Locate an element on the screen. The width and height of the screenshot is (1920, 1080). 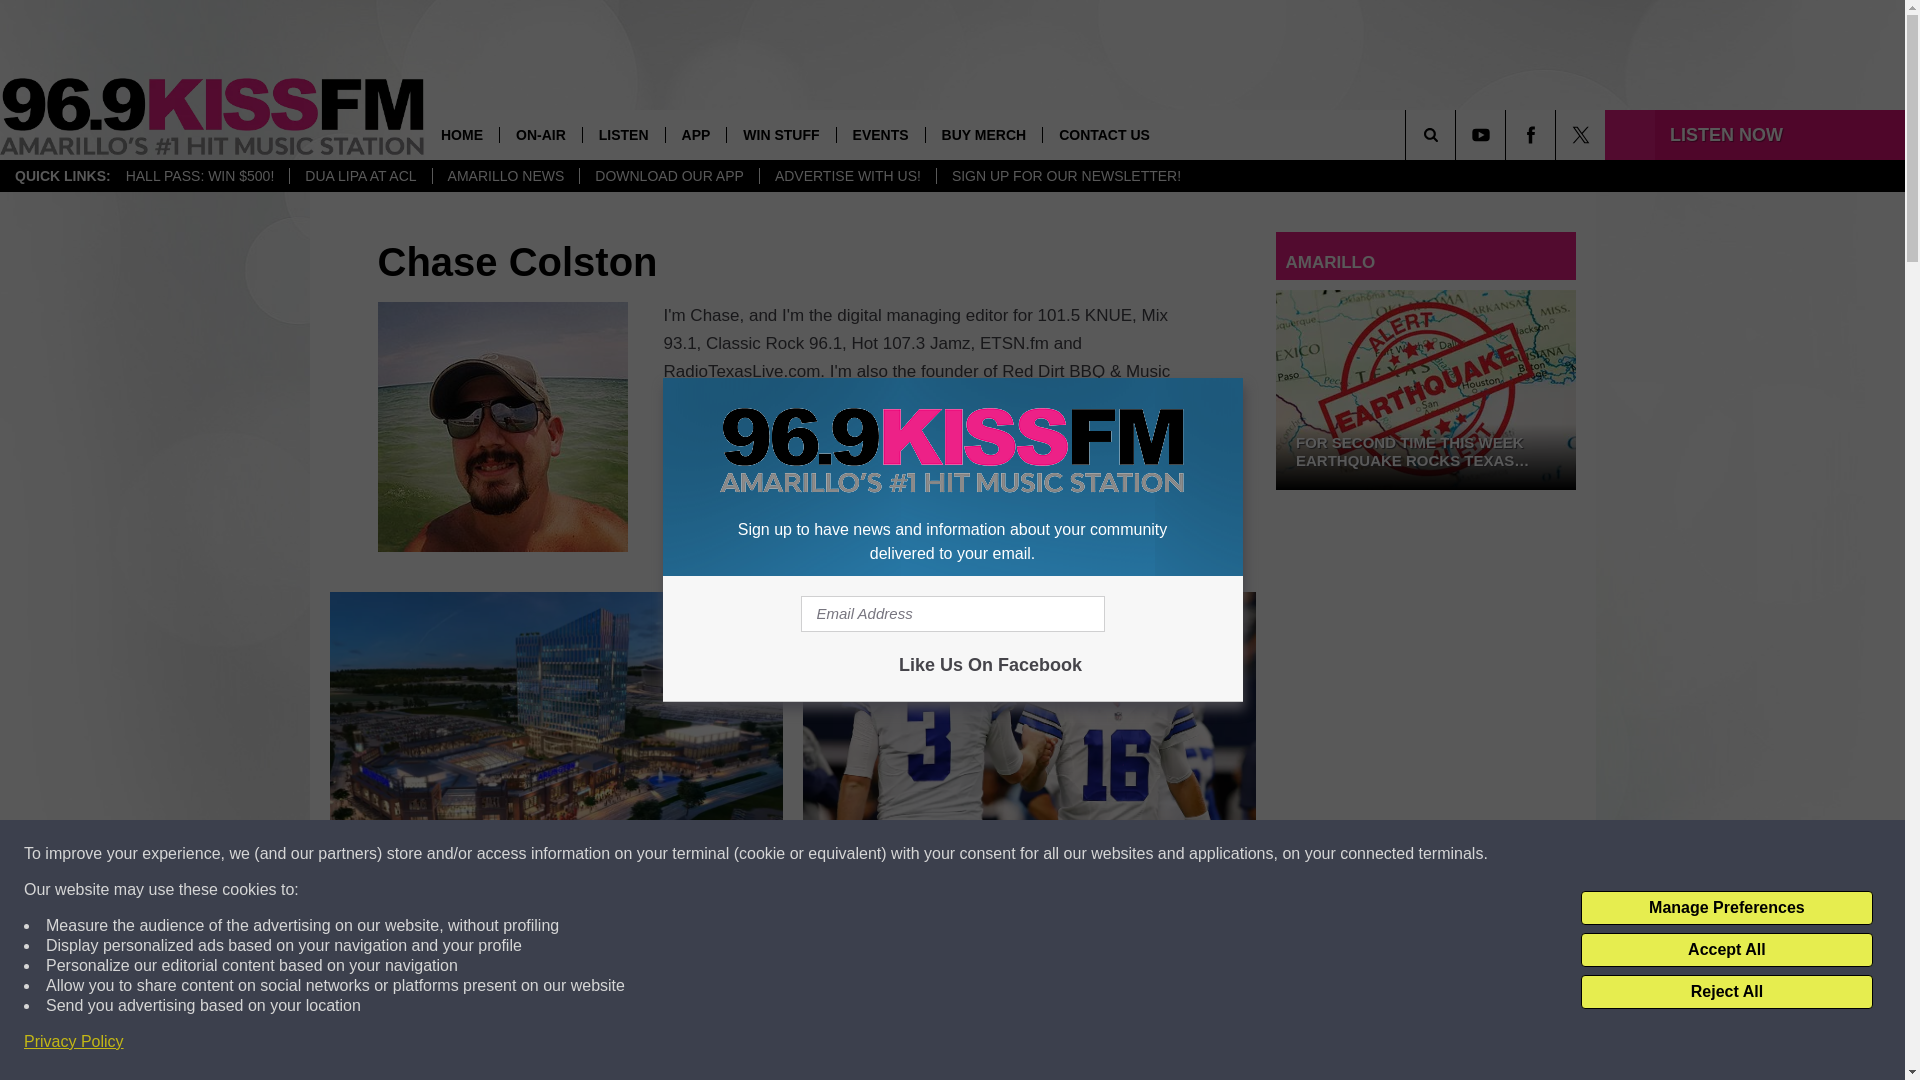
LISTEN is located at coordinates (622, 134).